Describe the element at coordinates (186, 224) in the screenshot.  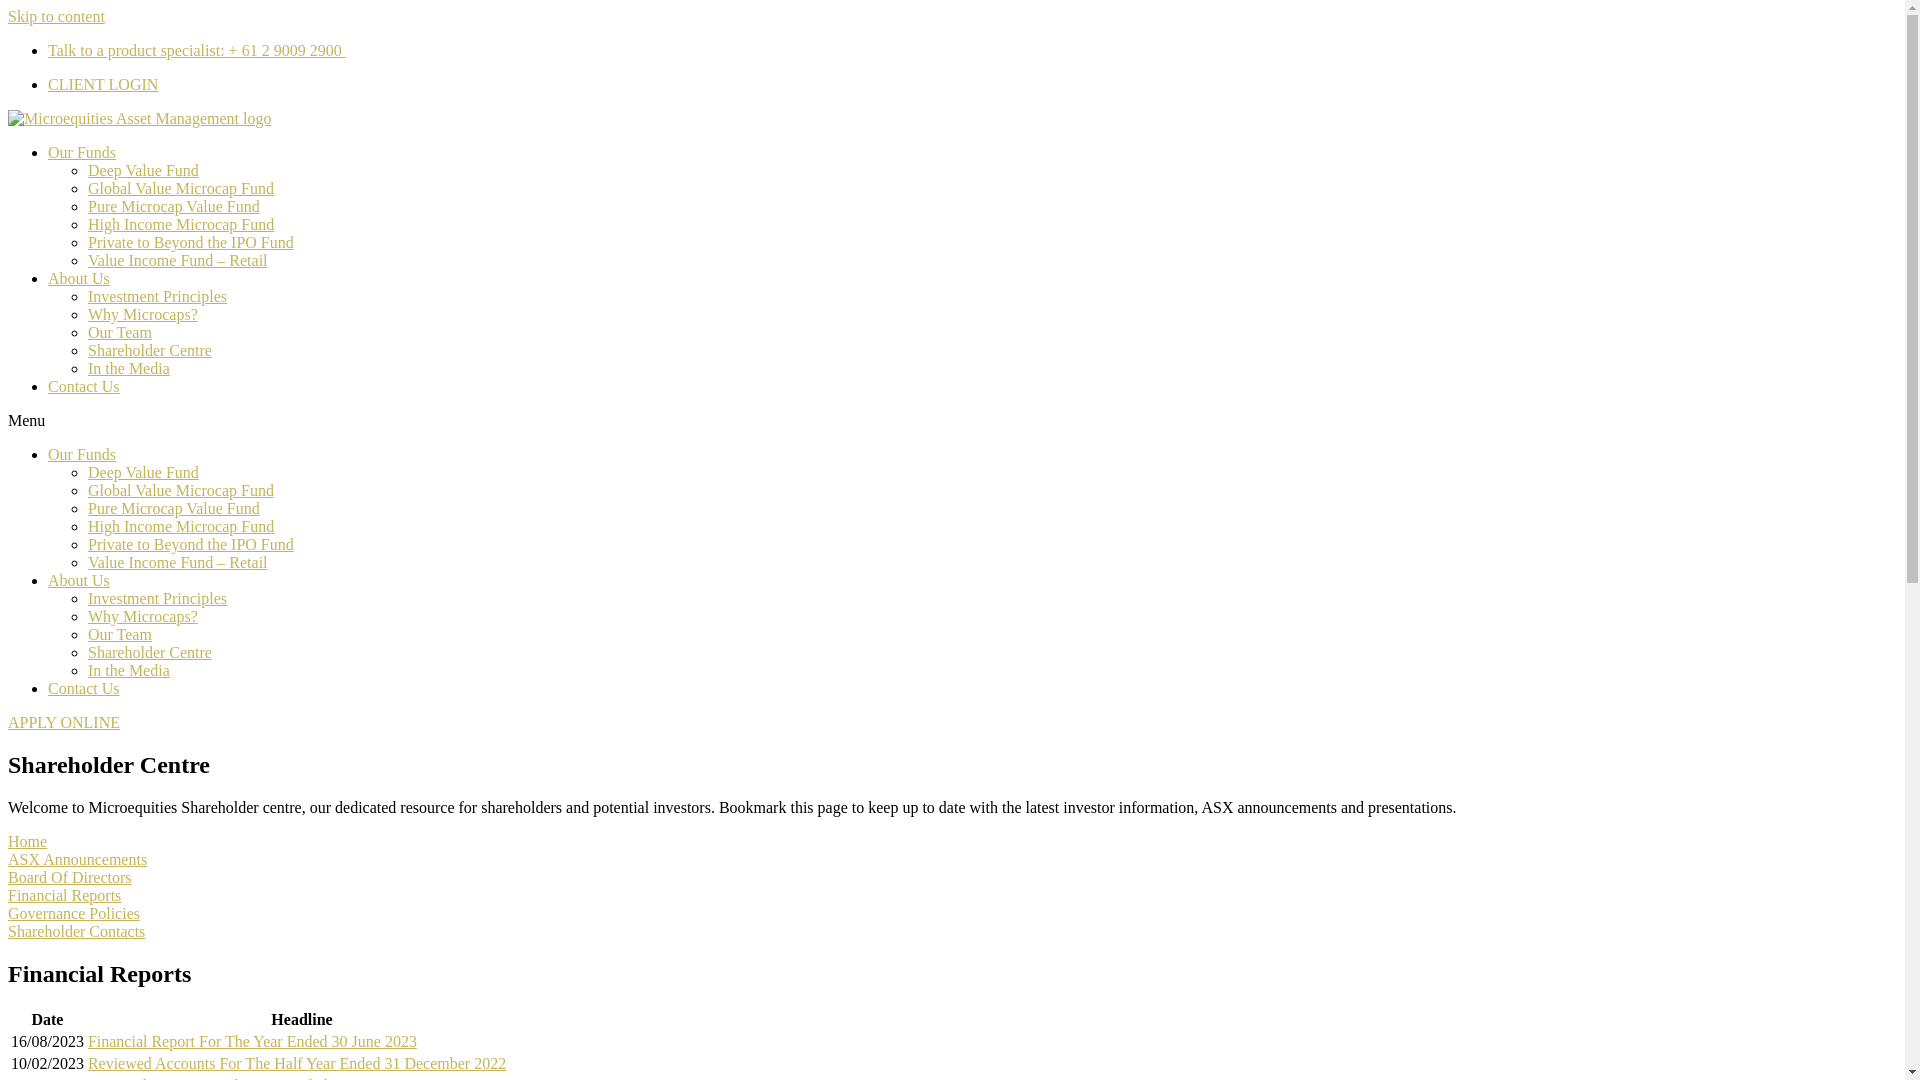
I see `High Income Microcap Fund` at that location.